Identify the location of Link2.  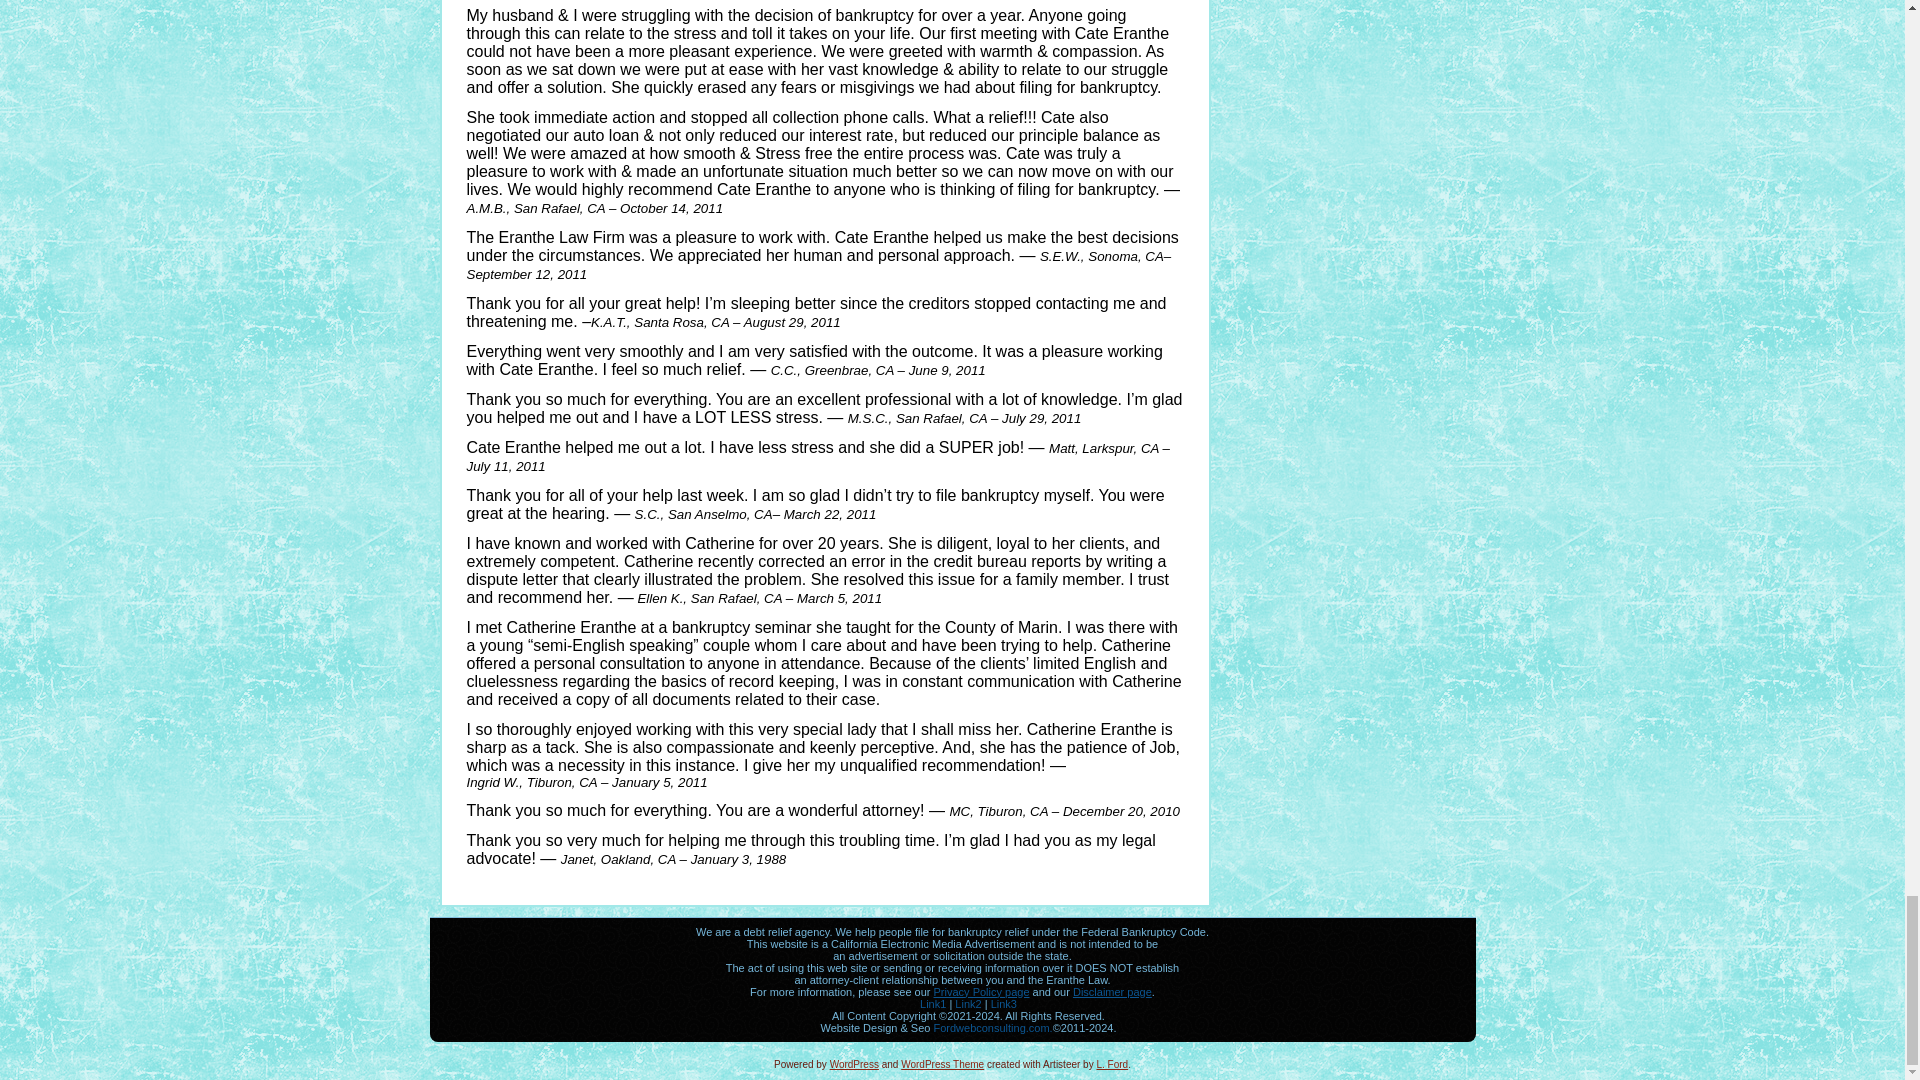
(968, 1003).